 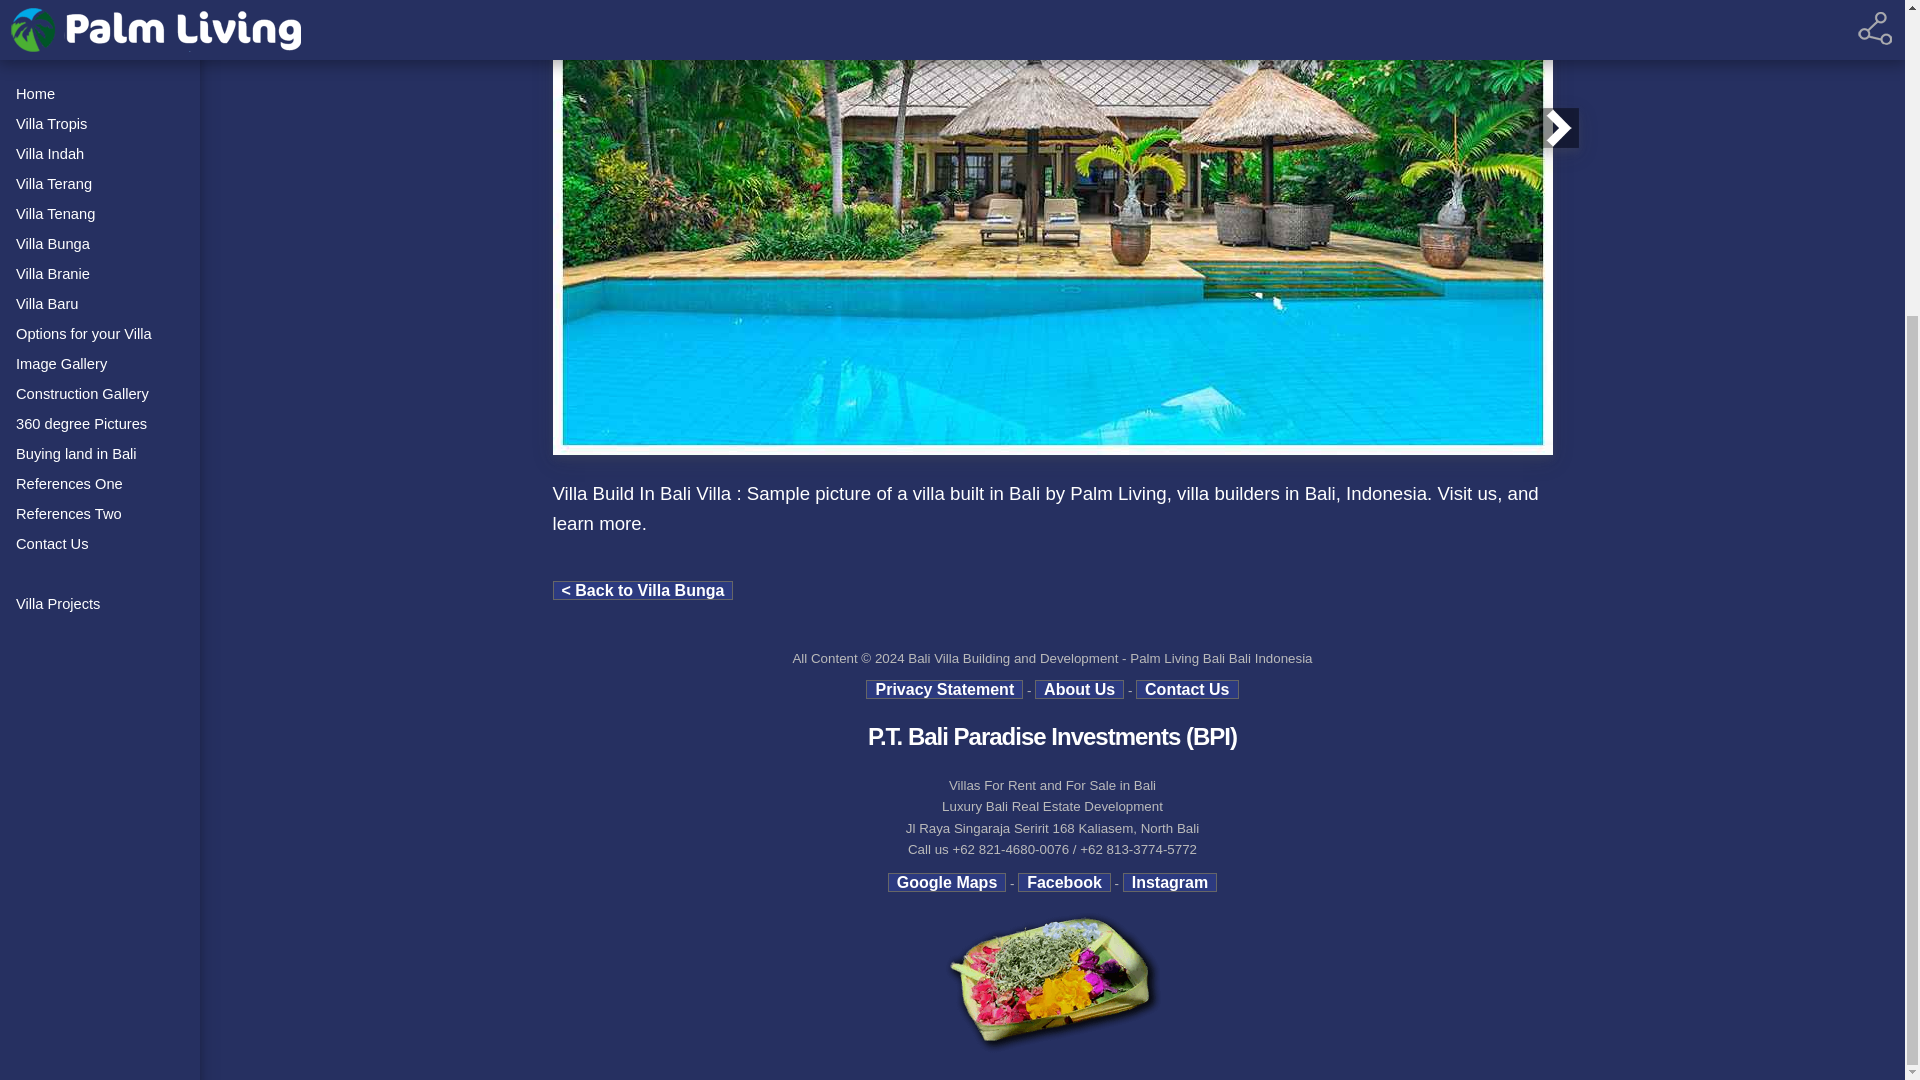 What do you see at coordinates (1170, 882) in the screenshot?
I see `Instagram` at bounding box center [1170, 882].